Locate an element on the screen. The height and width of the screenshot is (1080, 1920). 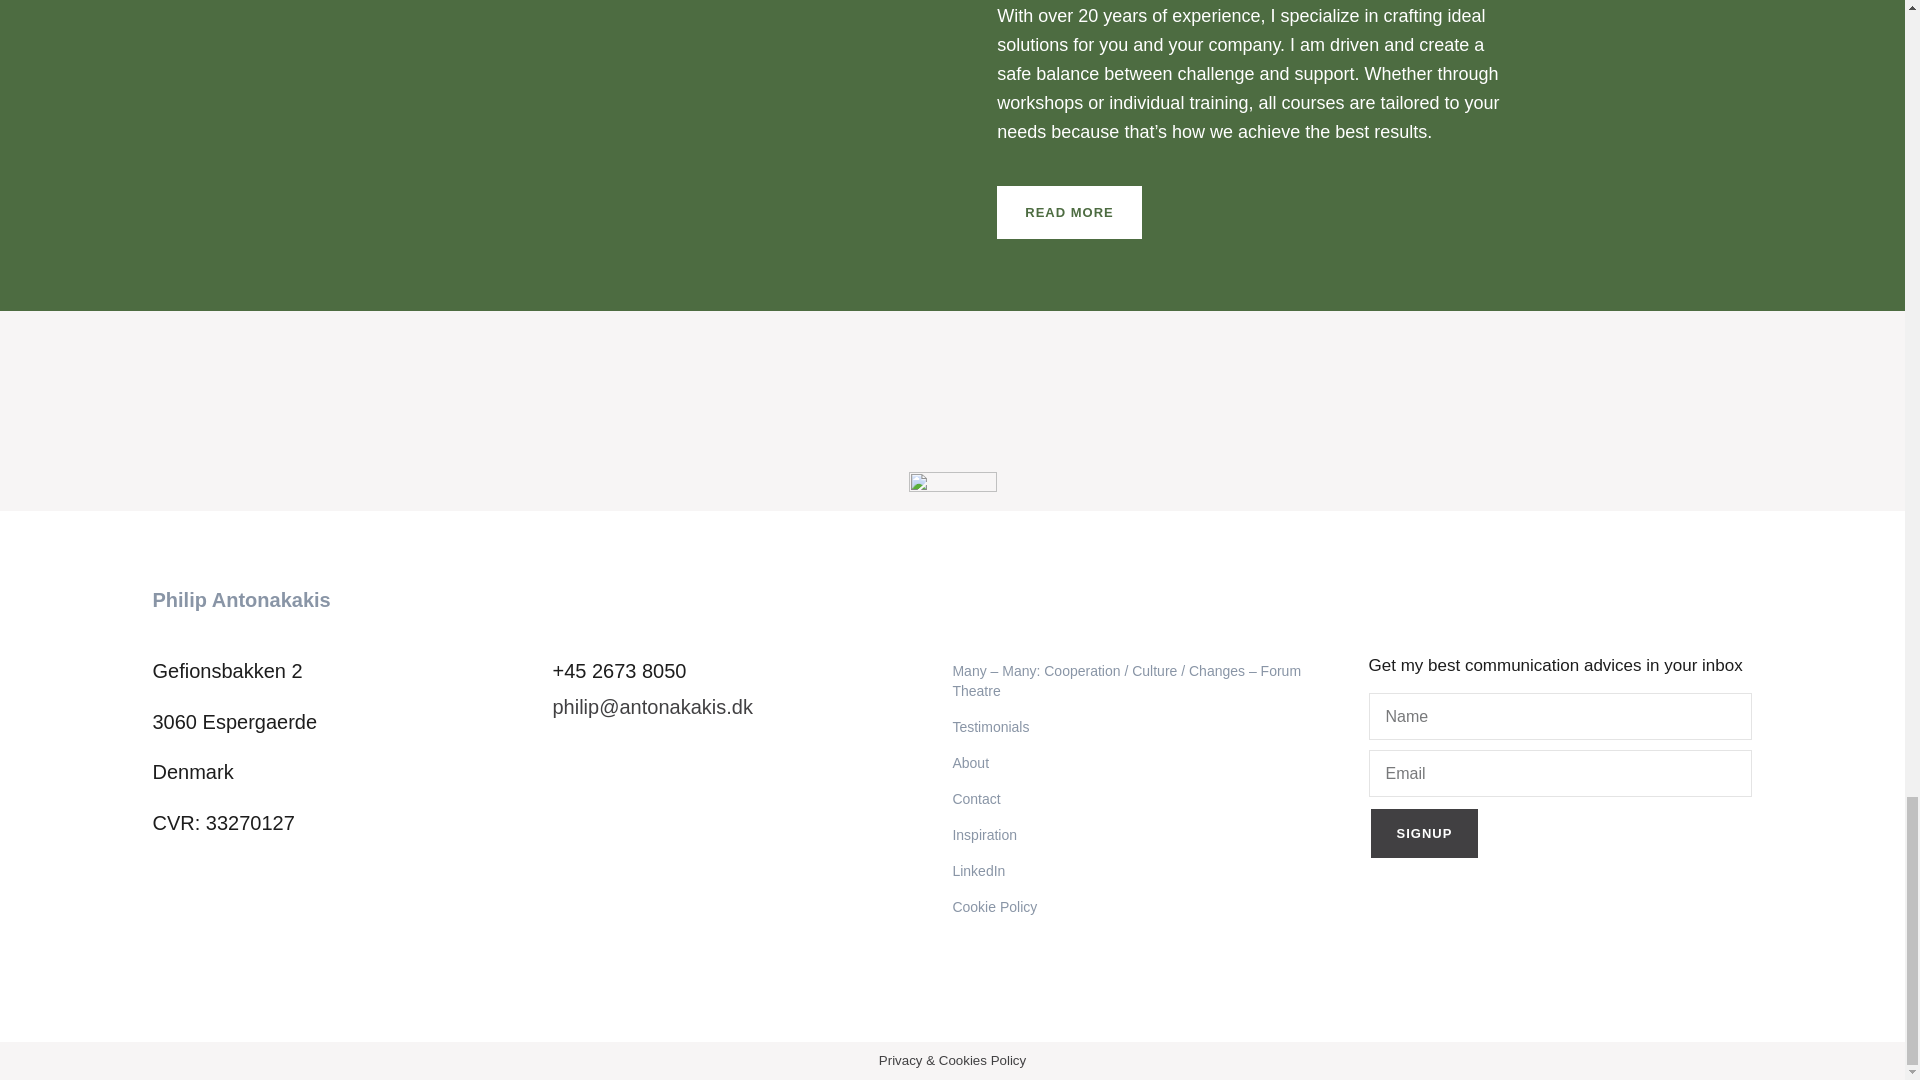
READ MORE is located at coordinates (1068, 212).